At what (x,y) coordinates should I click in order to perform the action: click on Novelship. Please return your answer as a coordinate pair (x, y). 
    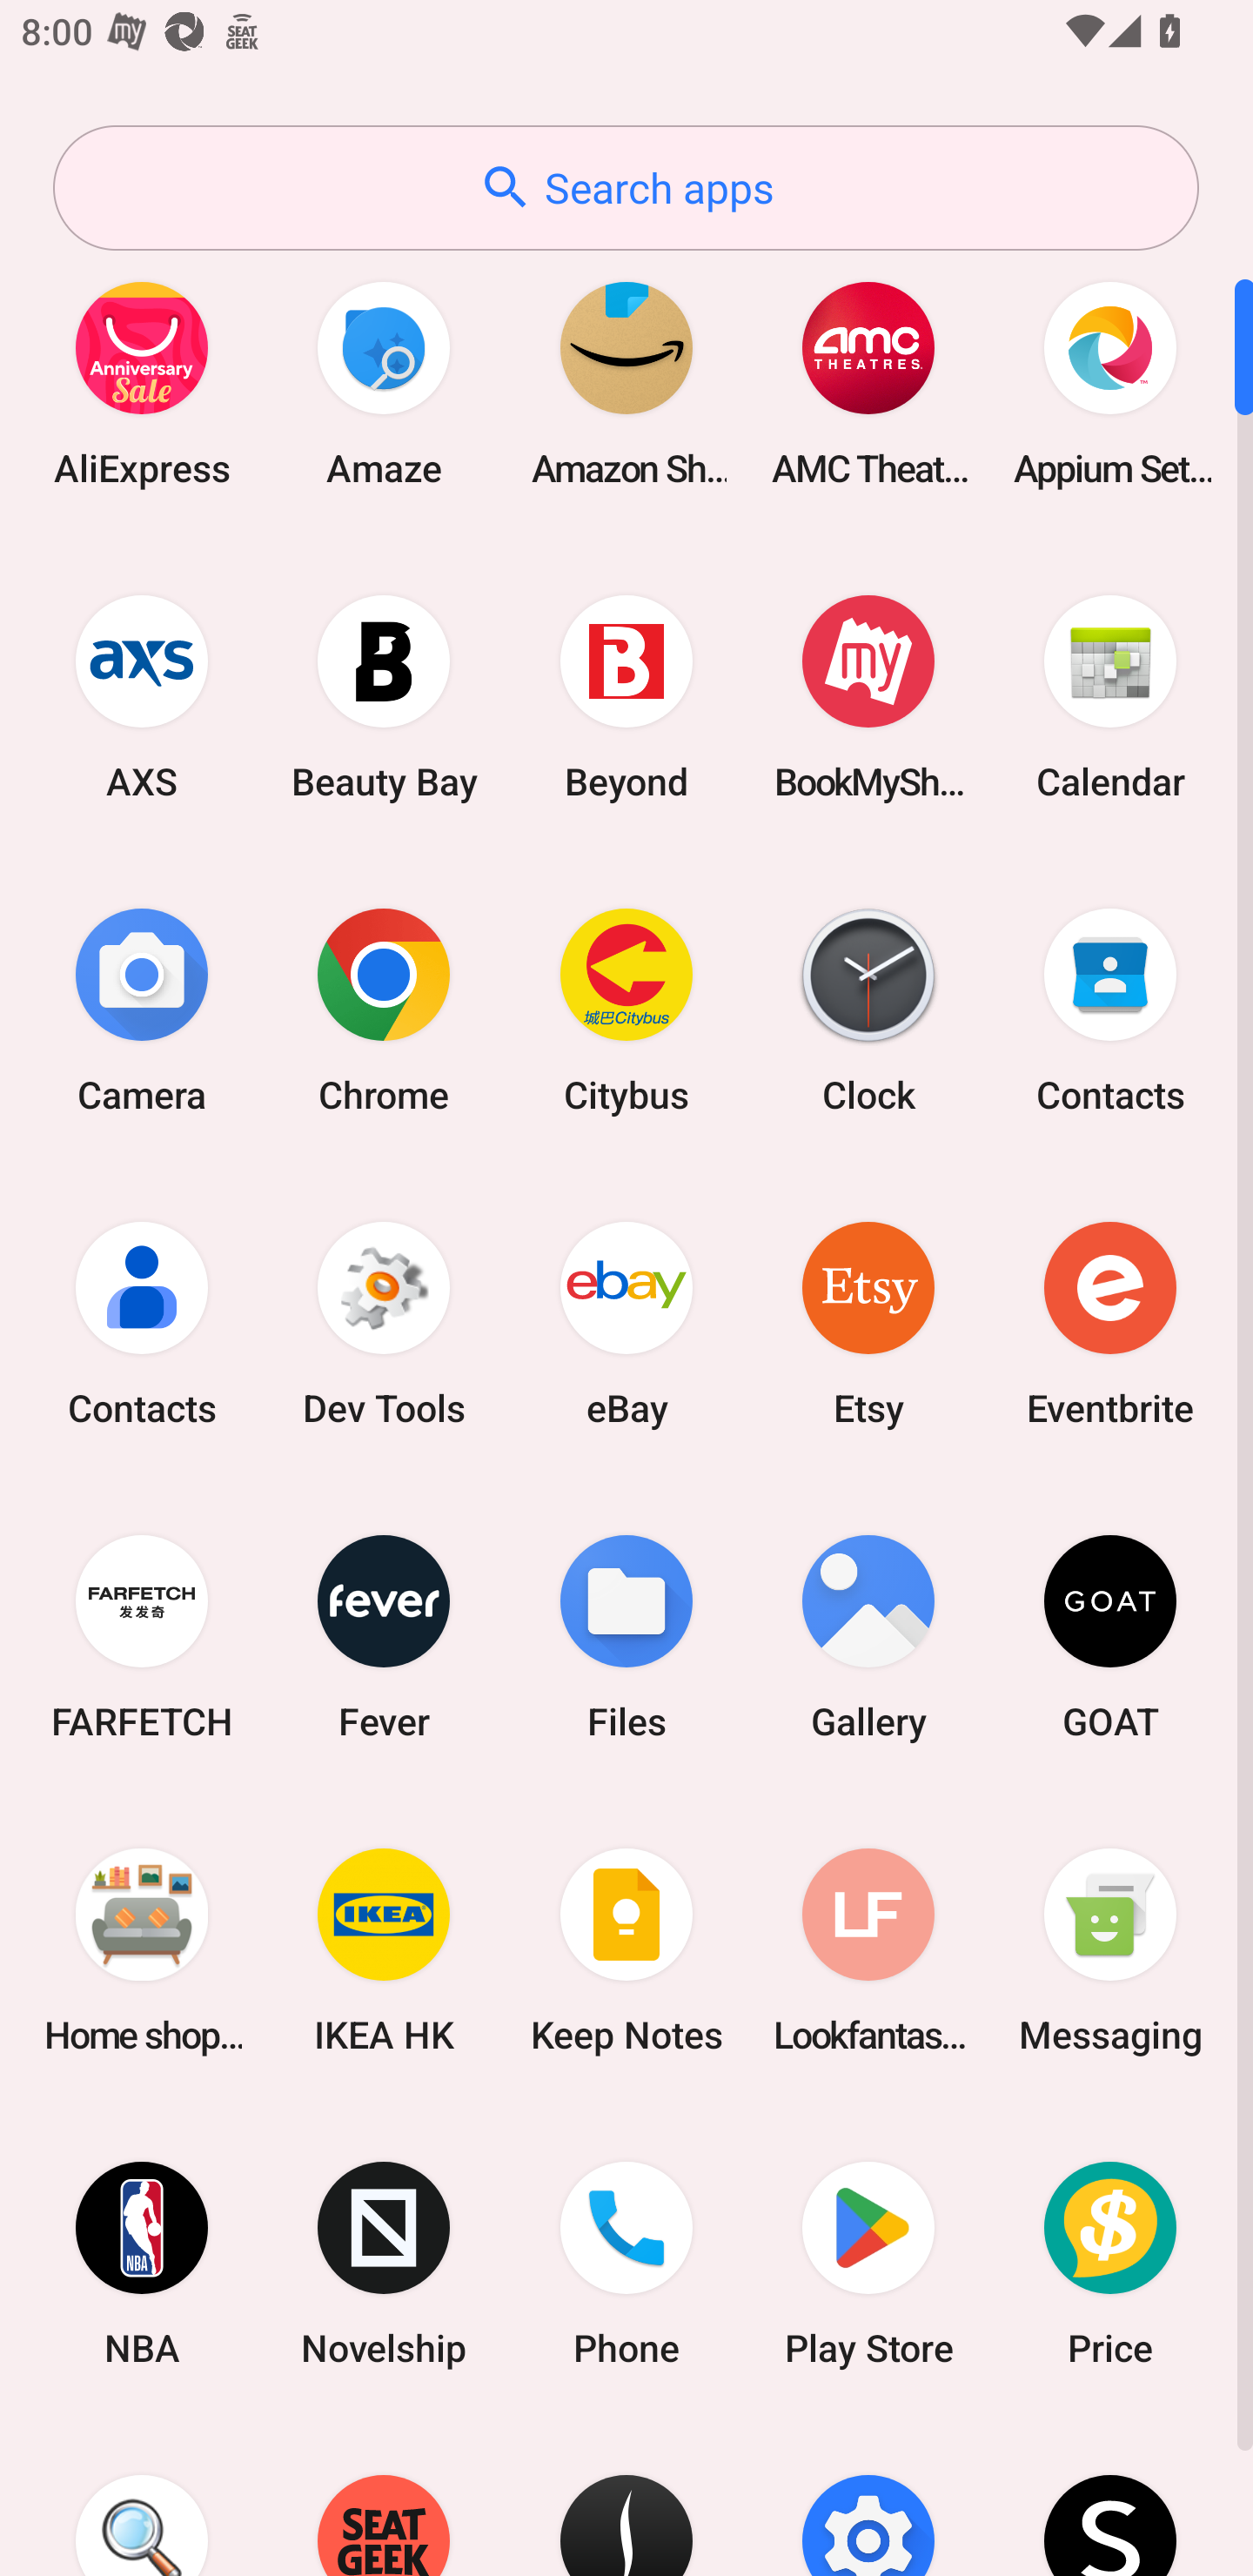
    Looking at the image, I should click on (384, 2264).